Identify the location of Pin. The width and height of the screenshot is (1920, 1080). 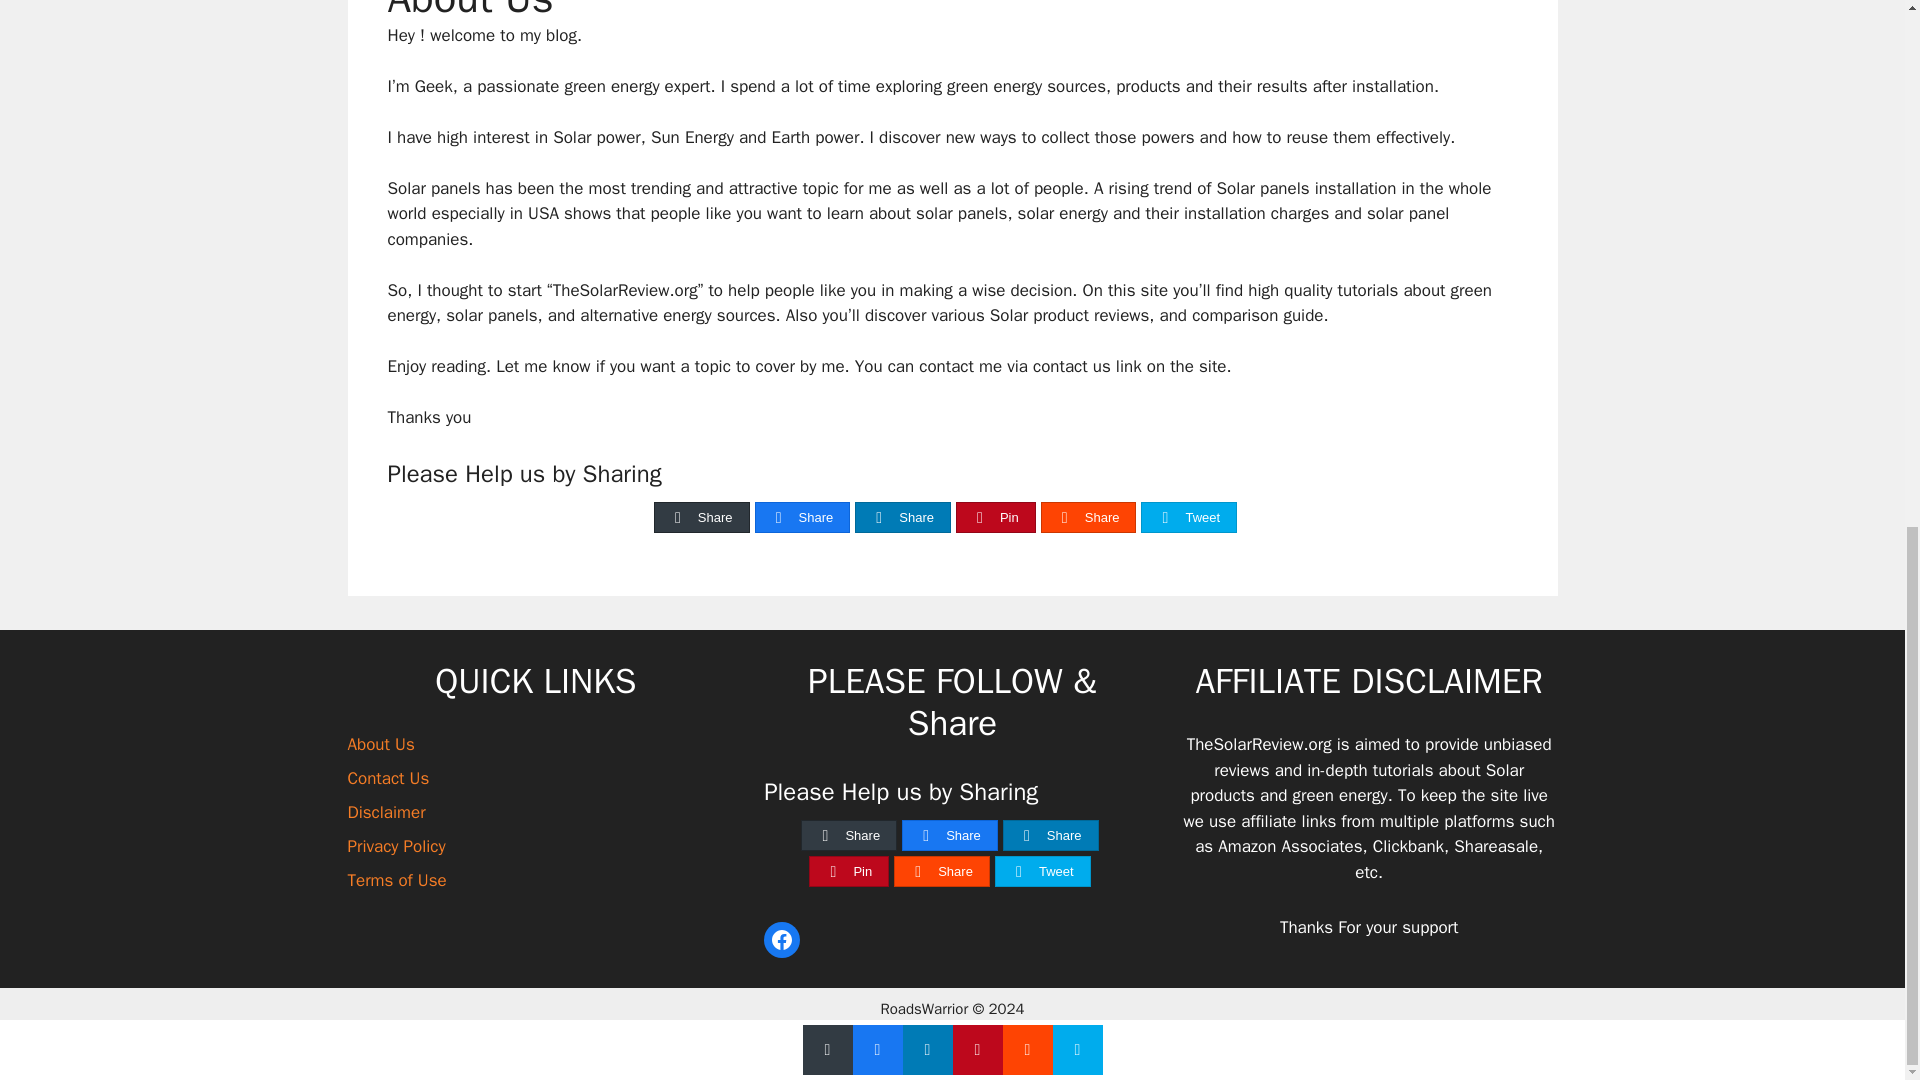
(848, 871).